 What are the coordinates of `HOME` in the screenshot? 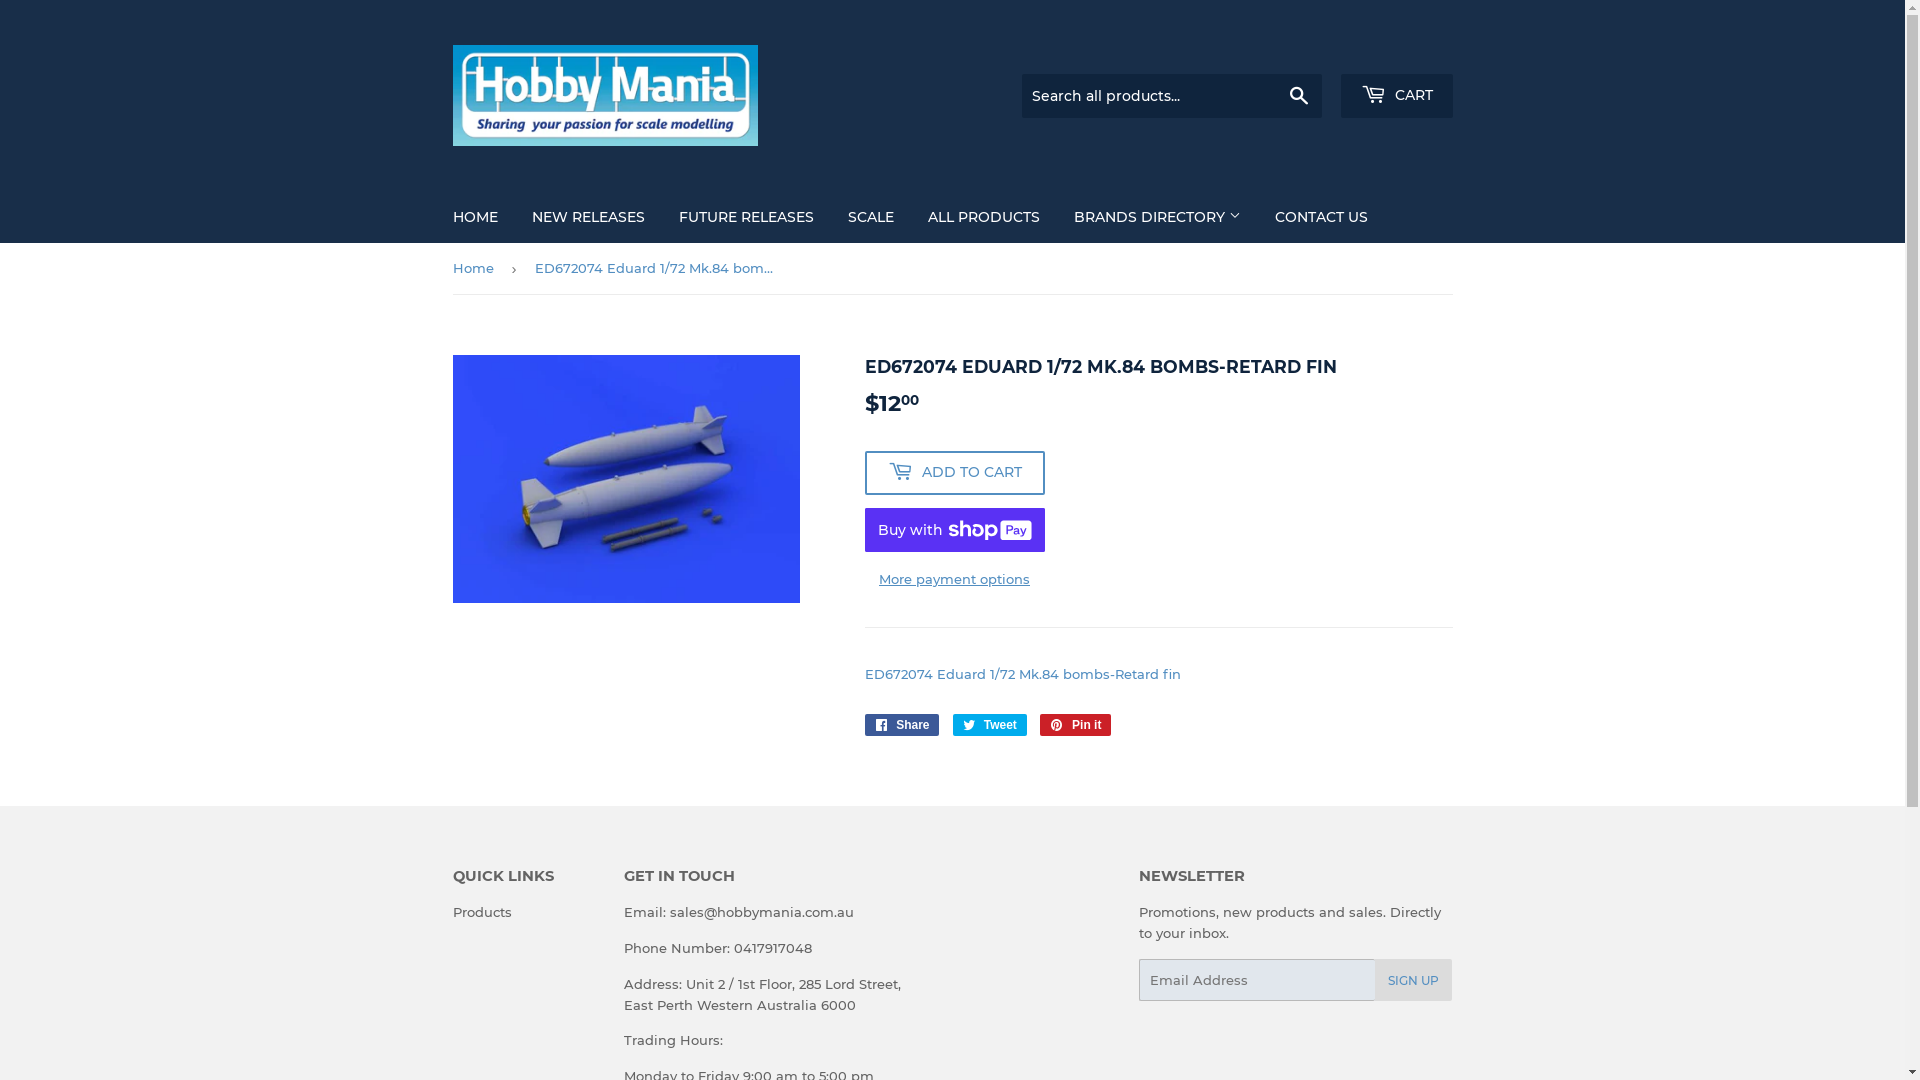 It's located at (476, 217).